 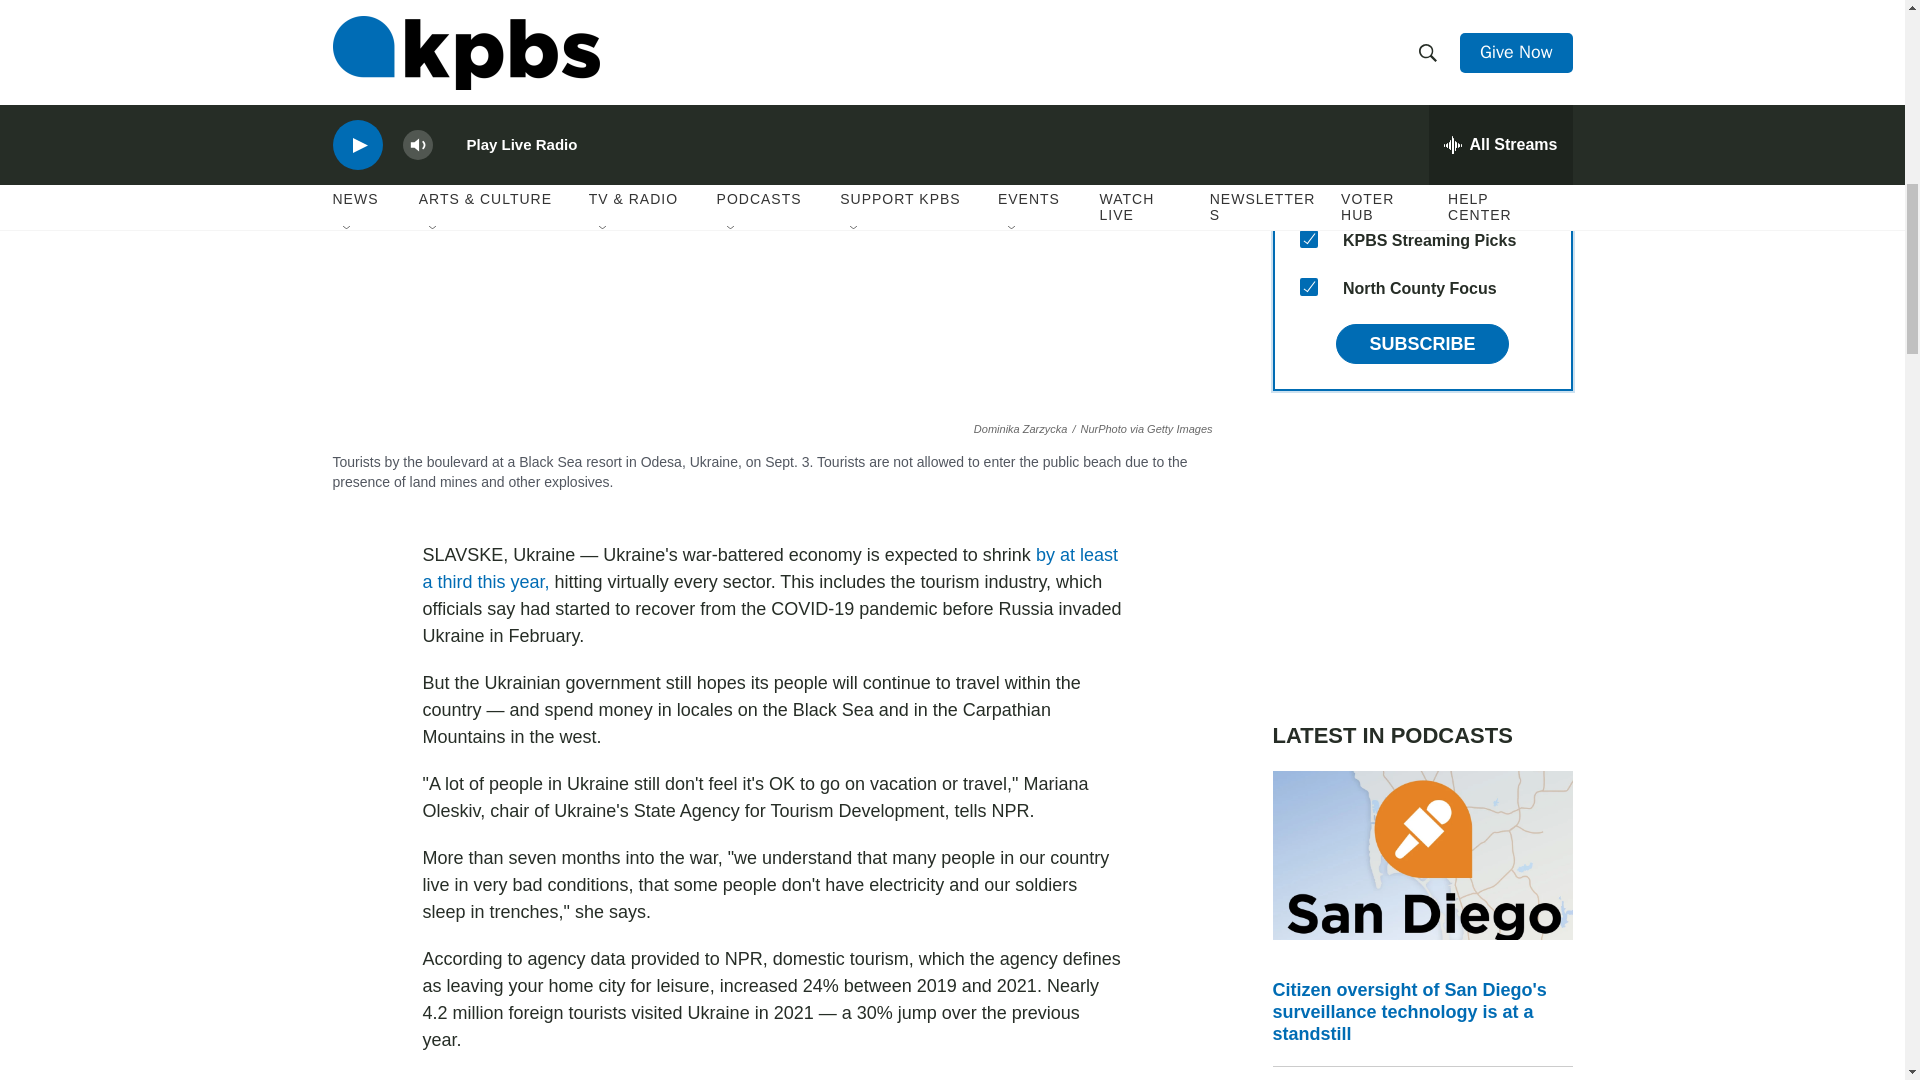 I want to click on 1, so click(x=1308, y=190).